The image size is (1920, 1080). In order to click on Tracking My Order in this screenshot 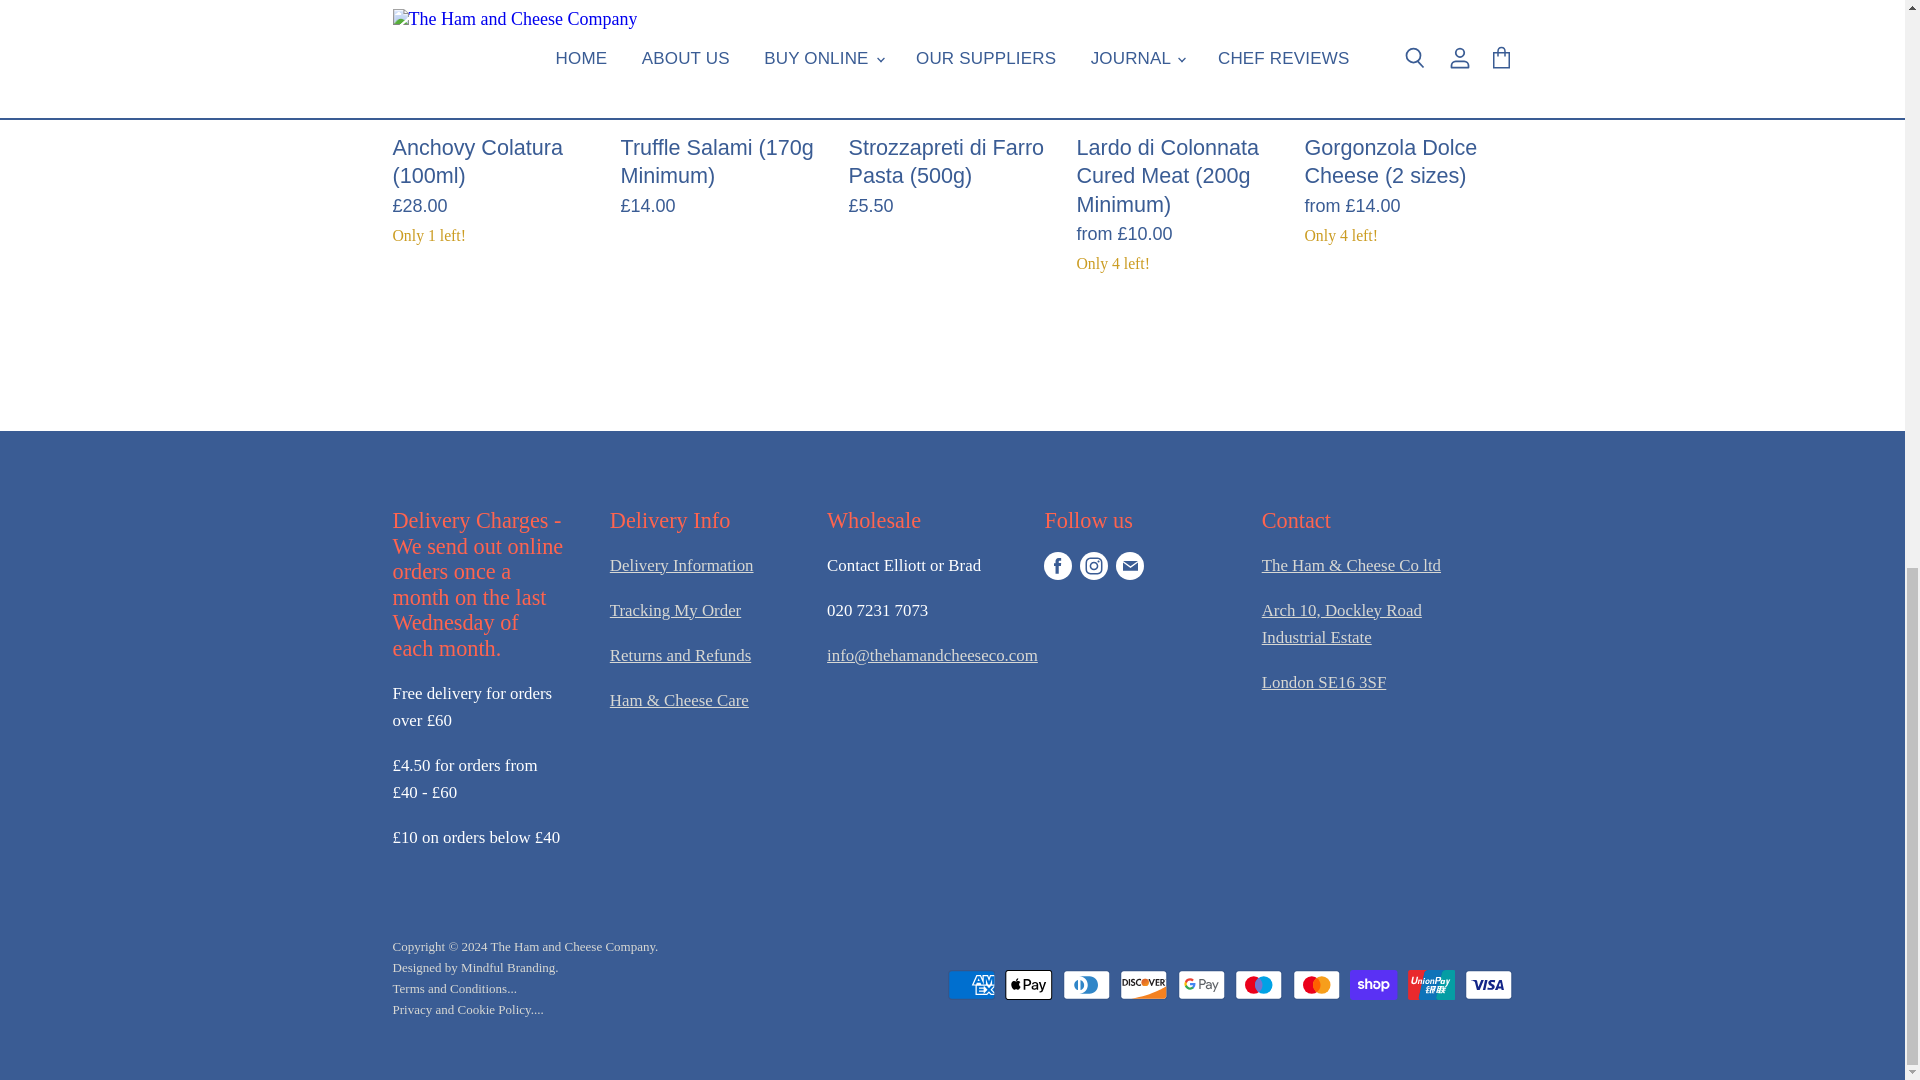, I will do `click(676, 610)`.